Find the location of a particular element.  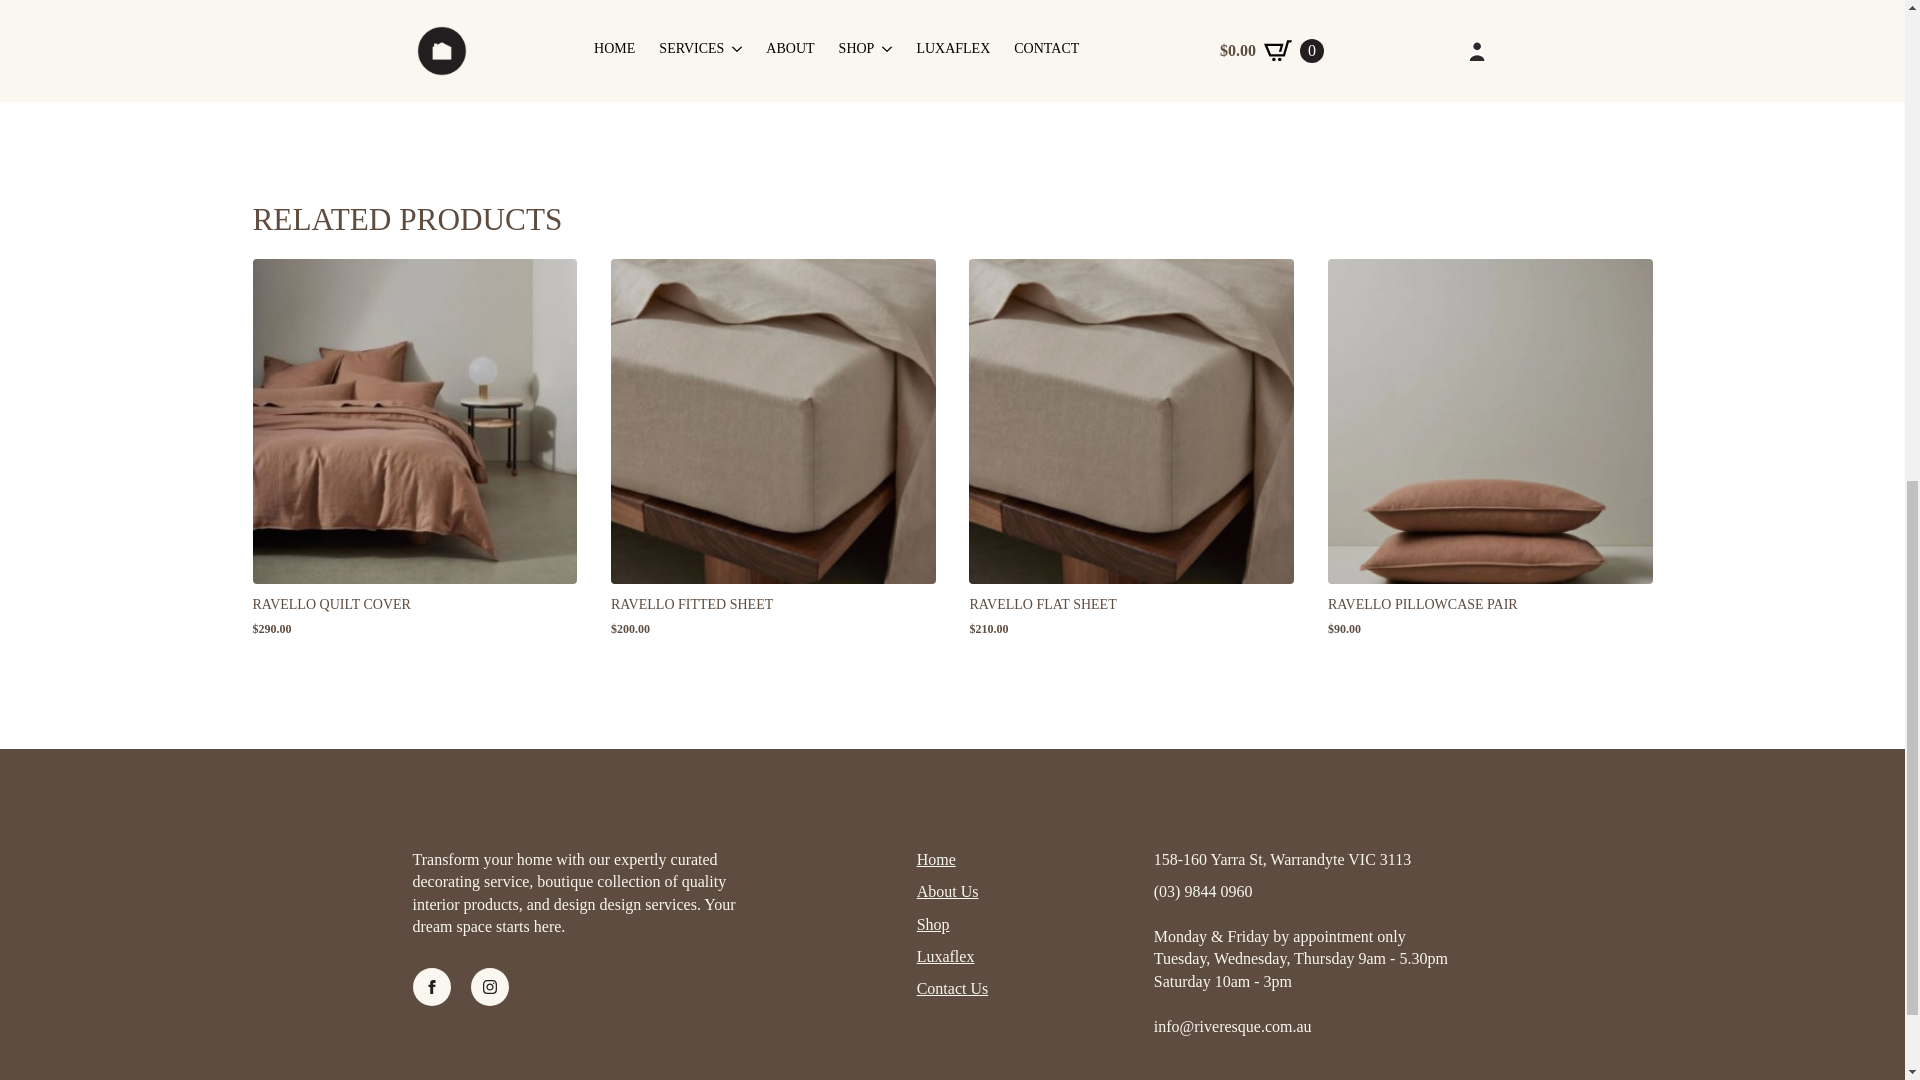

Add To Cart is located at coordinates (1138, 38).